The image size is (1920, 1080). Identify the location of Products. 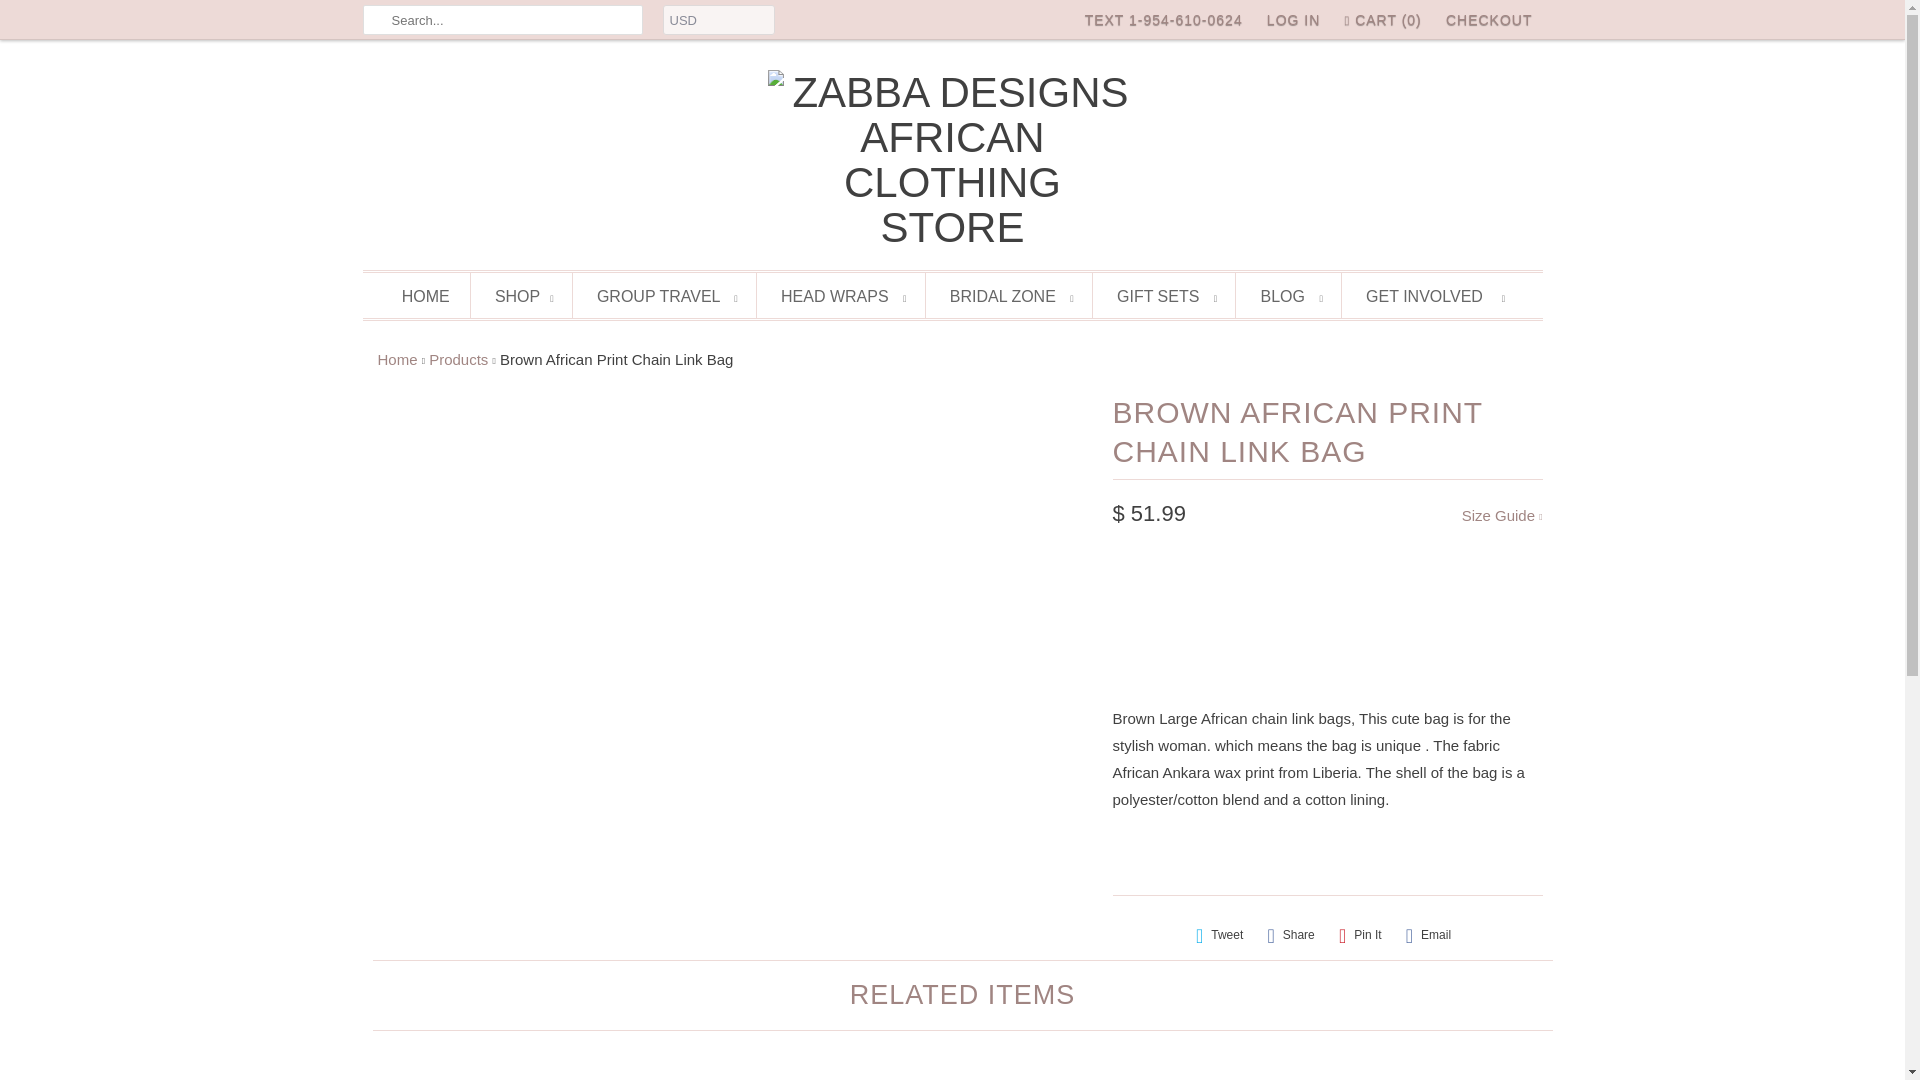
(458, 360).